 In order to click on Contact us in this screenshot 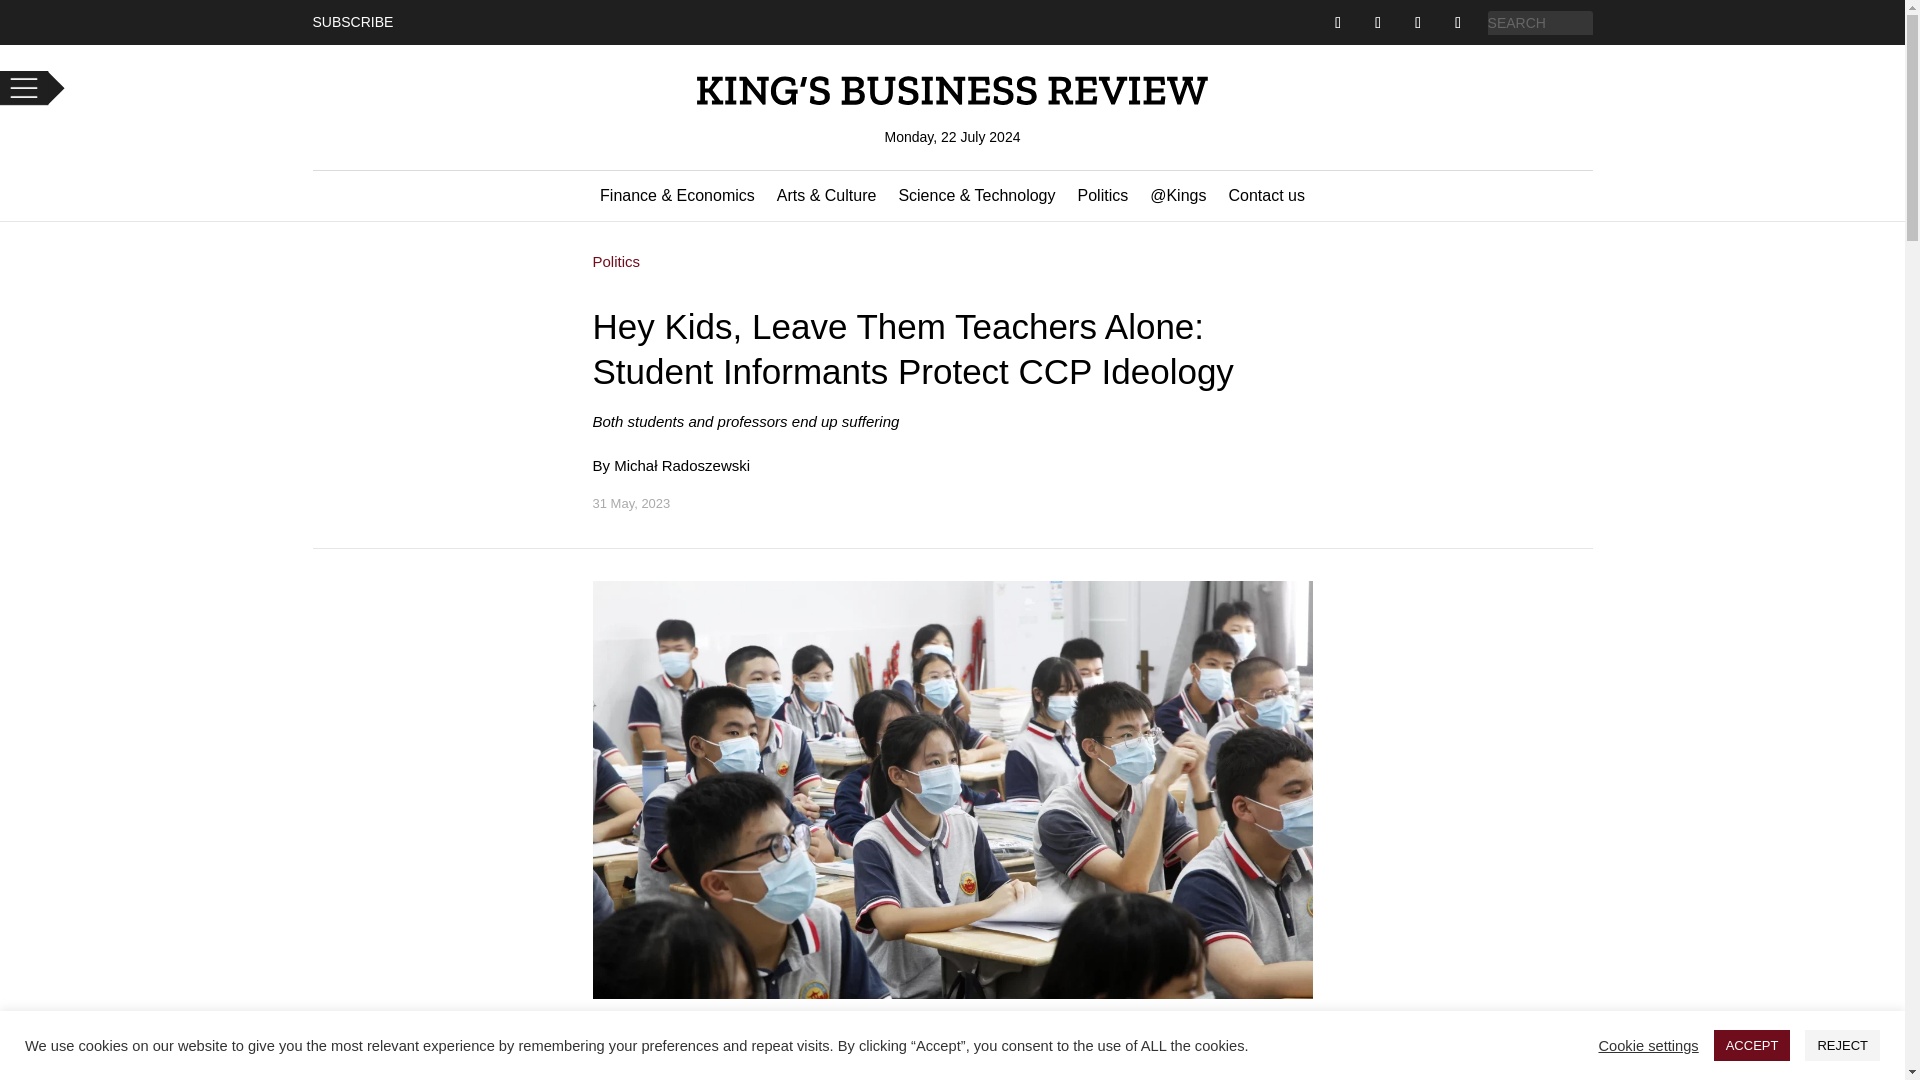, I will do `click(1266, 200)`.